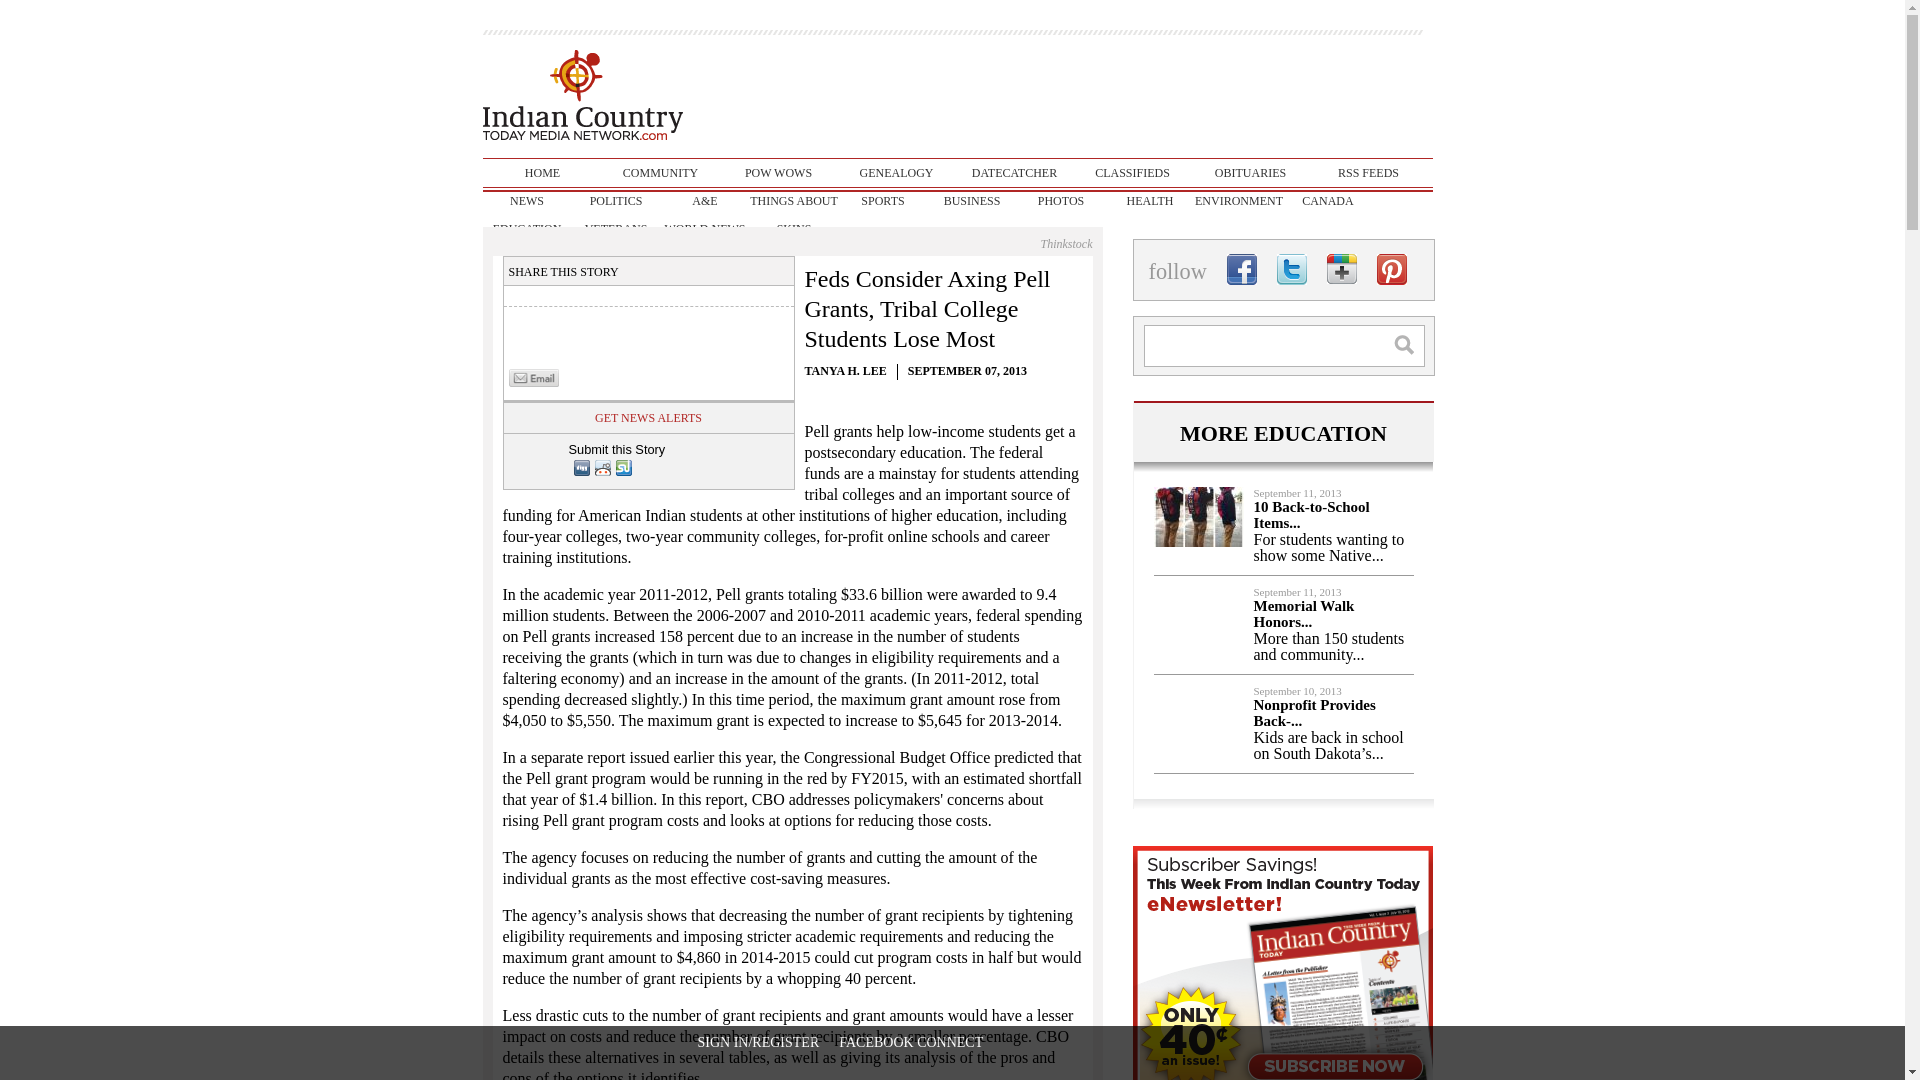  Describe the element at coordinates (1150, 200) in the screenshot. I see `HEALTH` at that location.